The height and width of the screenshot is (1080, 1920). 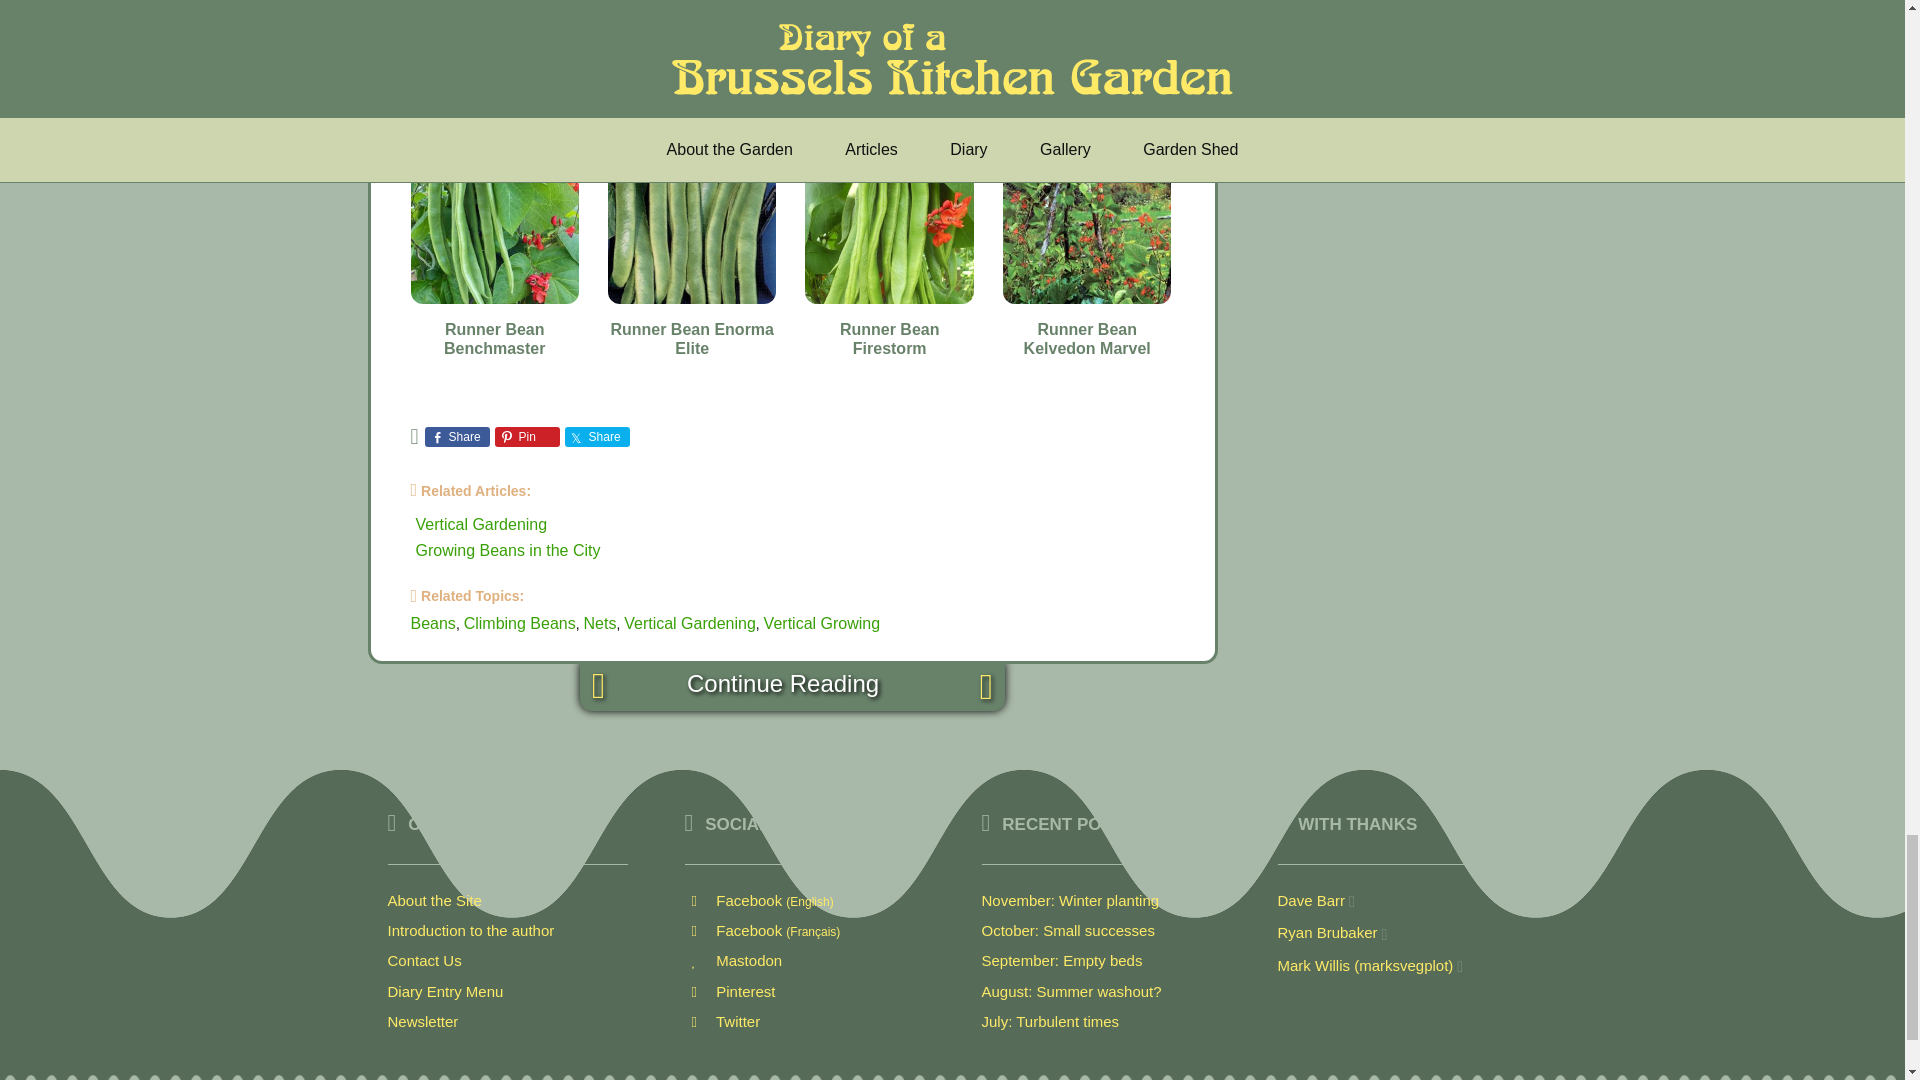 I want to click on Diary Entry Menu, so click(x=445, y=991).